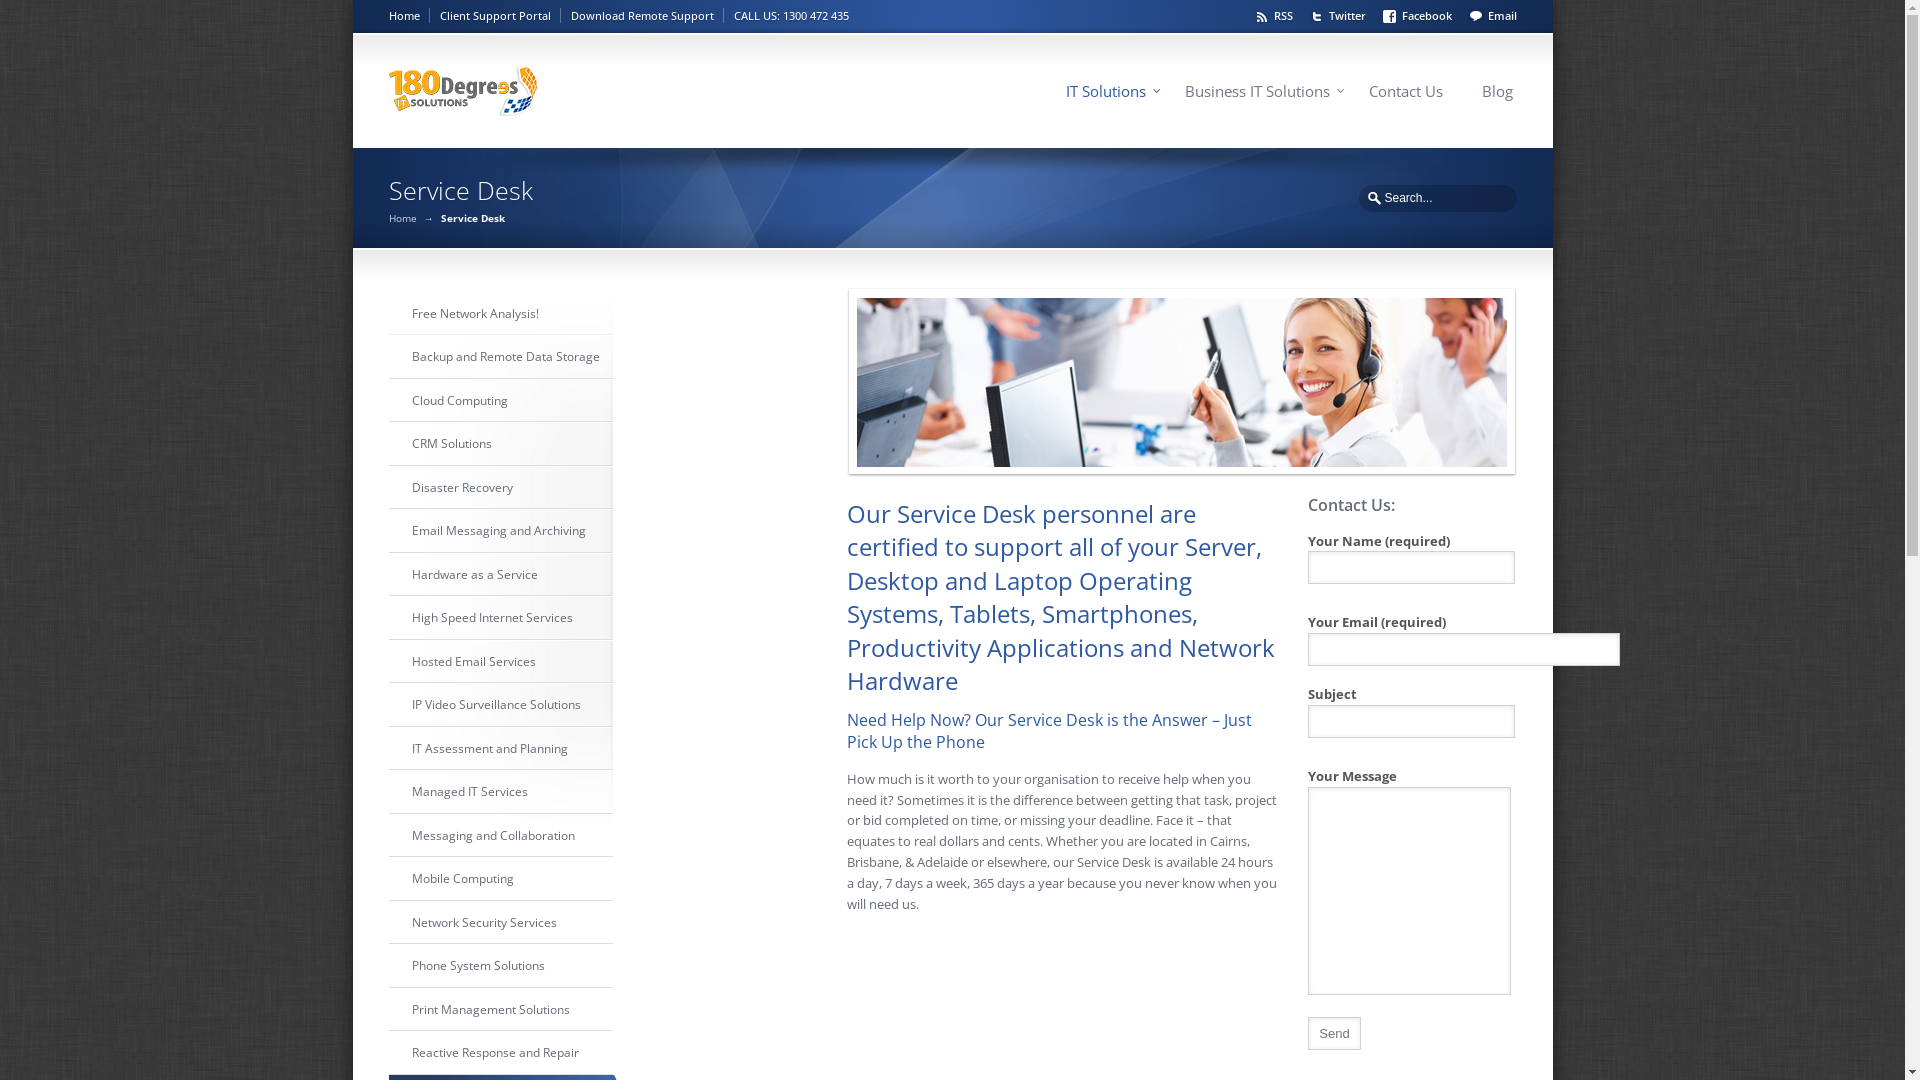 This screenshot has width=1920, height=1080. Describe the element at coordinates (500, 923) in the screenshot. I see `Network Security Services` at that location.